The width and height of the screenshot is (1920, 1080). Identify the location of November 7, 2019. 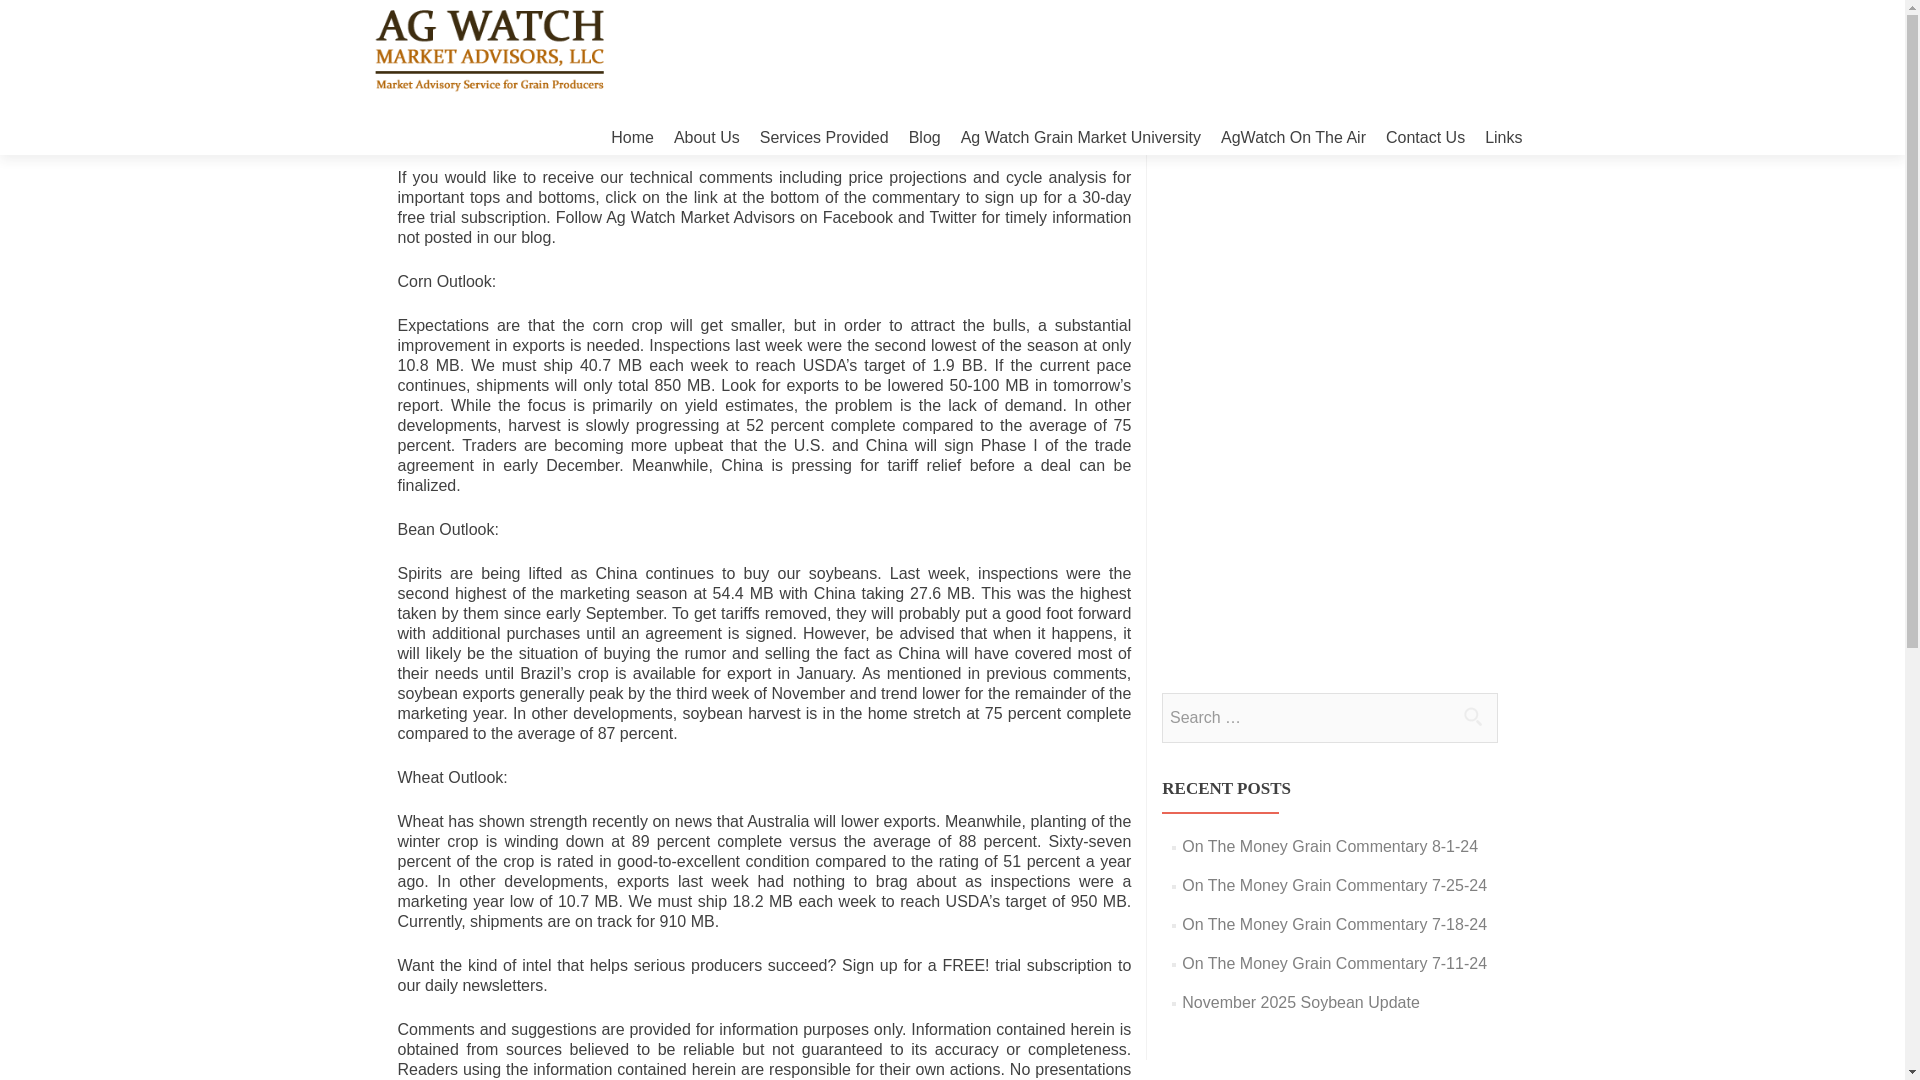
(540, 138).